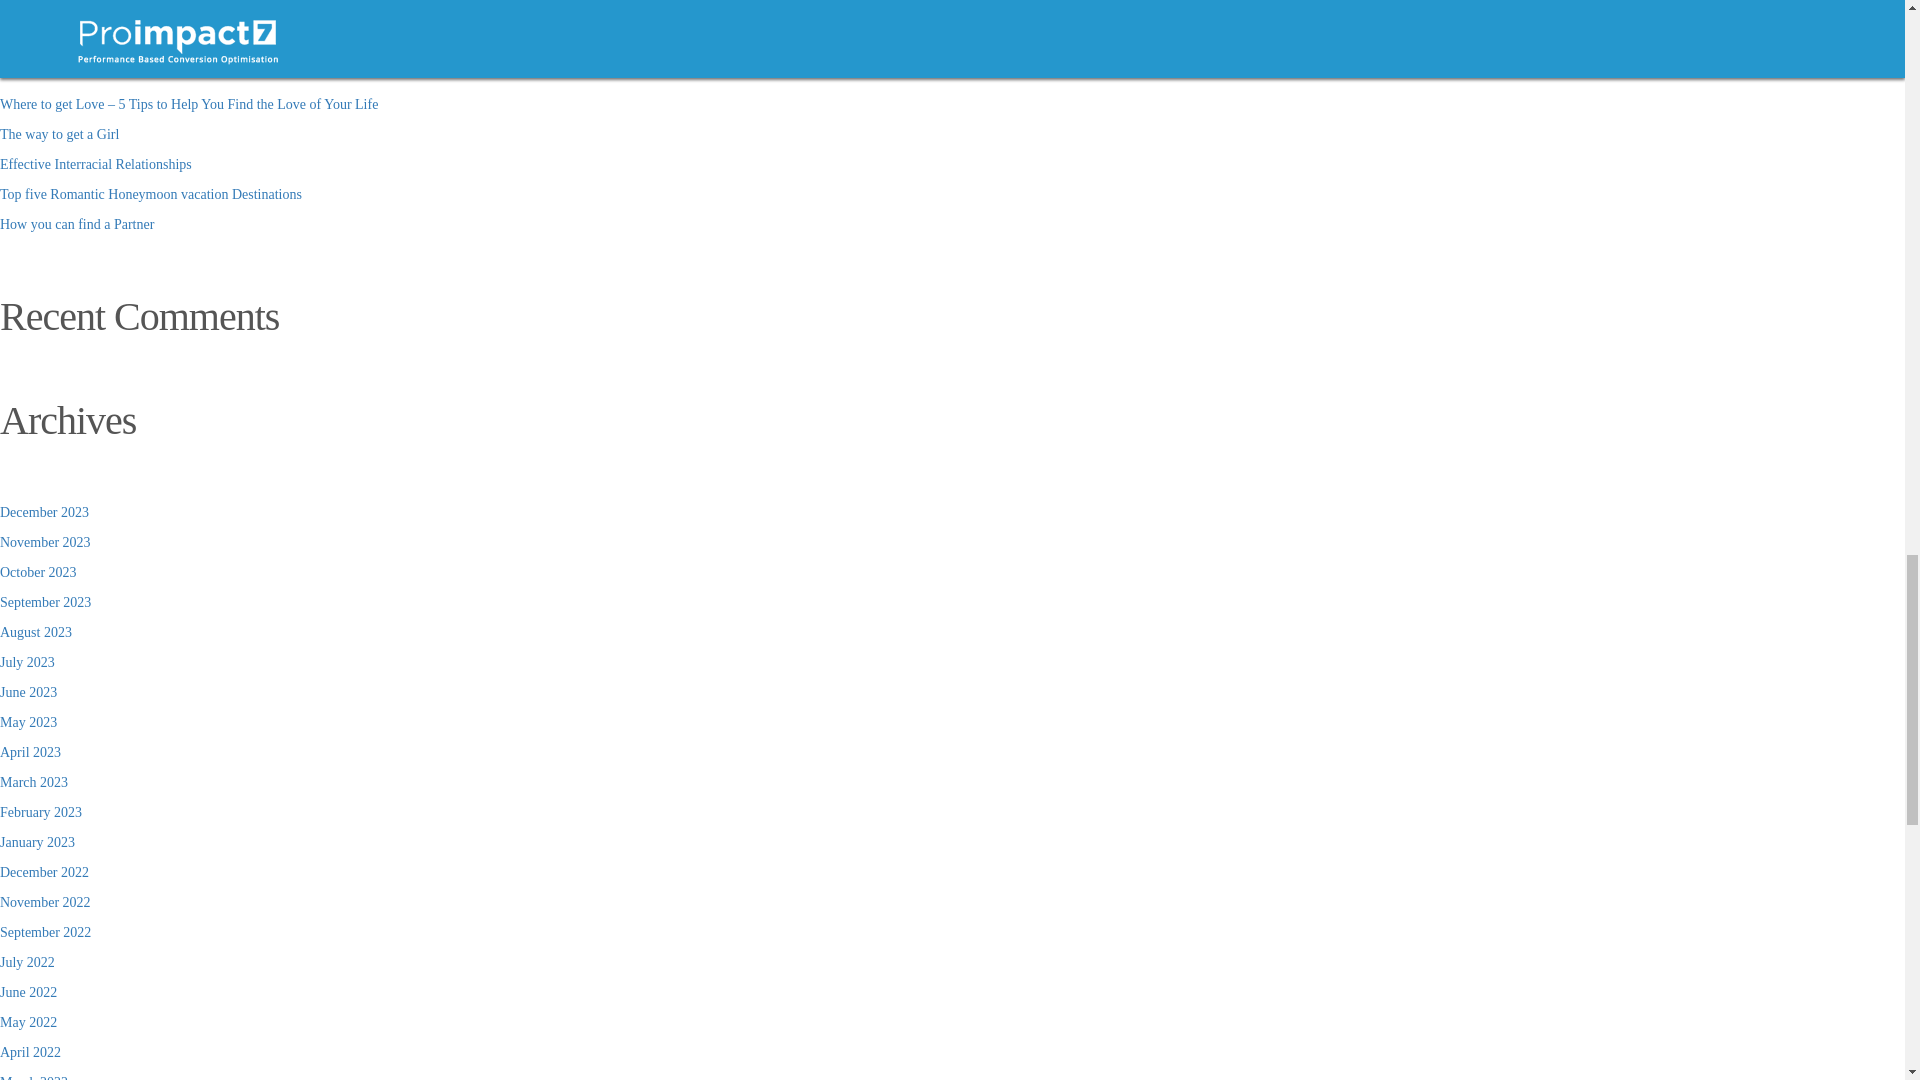  What do you see at coordinates (41, 812) in the screenshot?
I see `February 2023` at bounding box center [41, 812].